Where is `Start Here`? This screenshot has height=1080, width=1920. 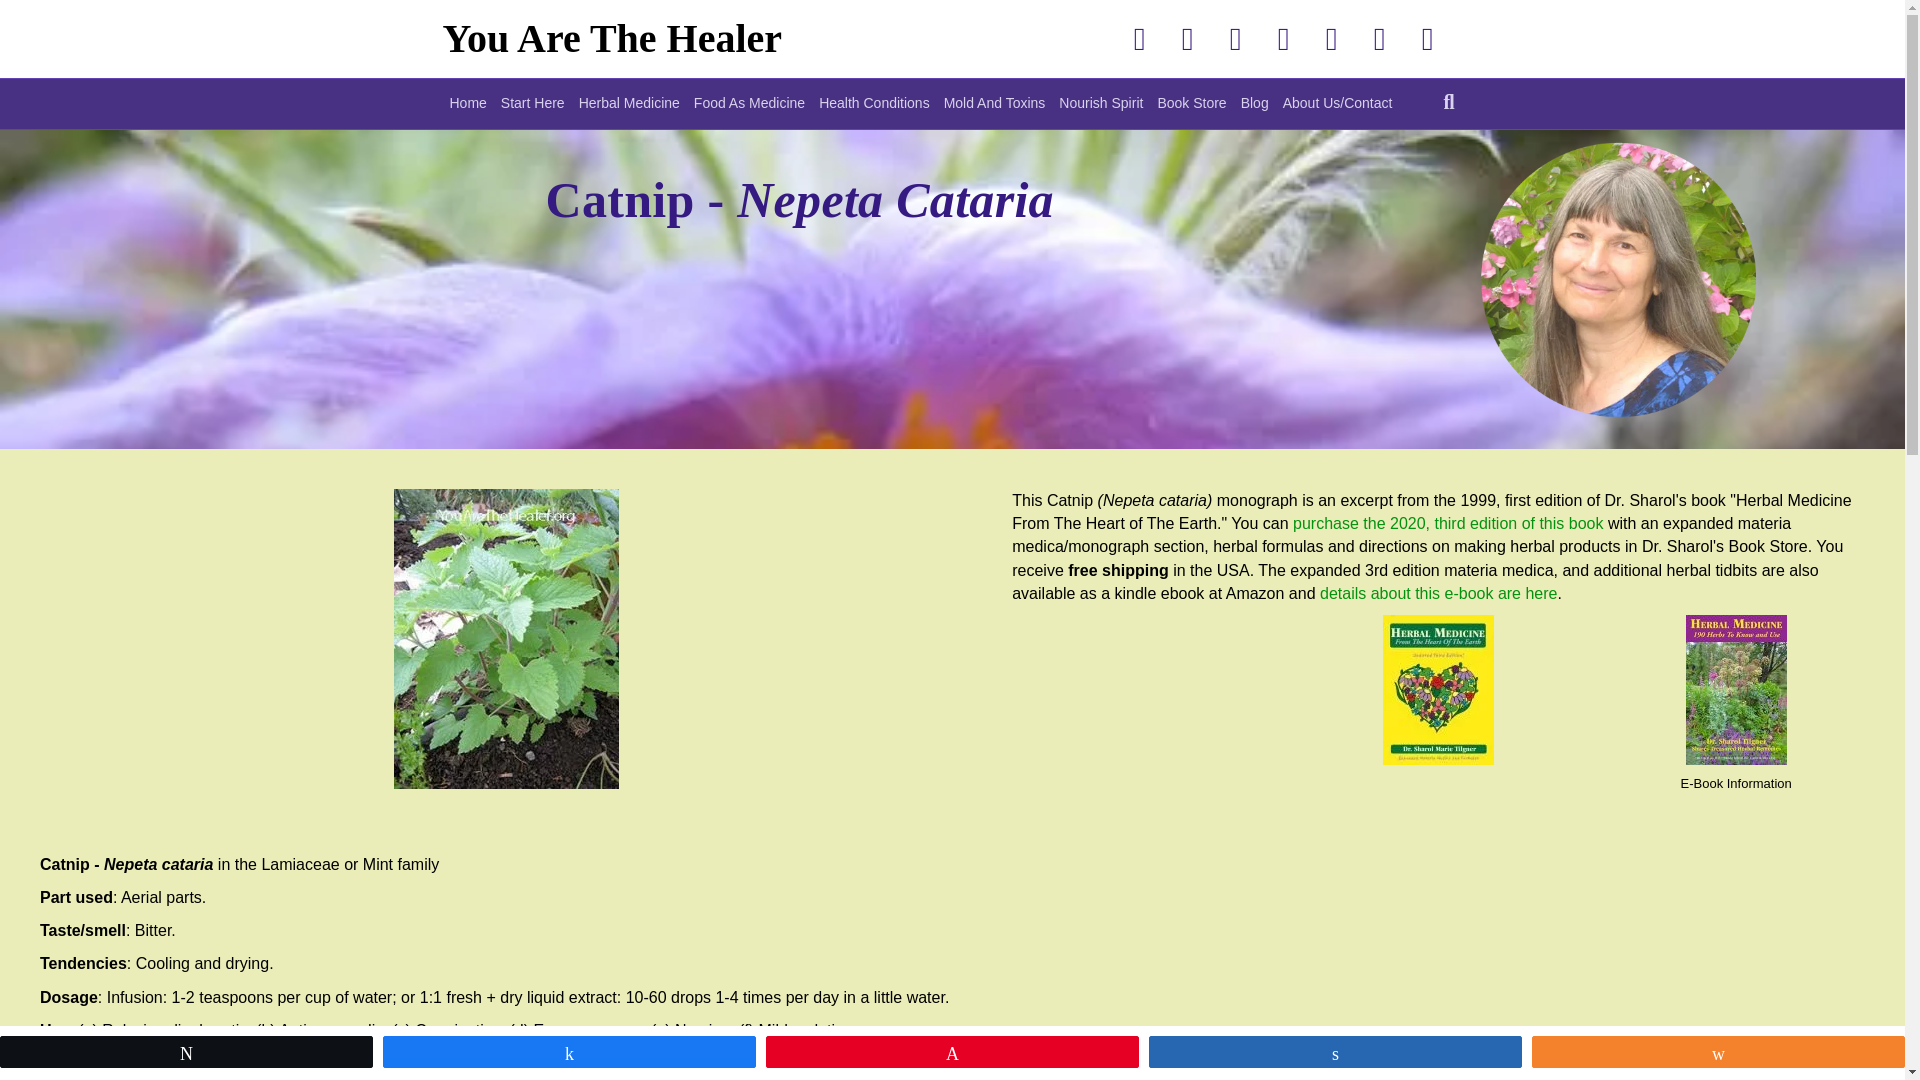
Start Here is located at coordinates (532, 103).